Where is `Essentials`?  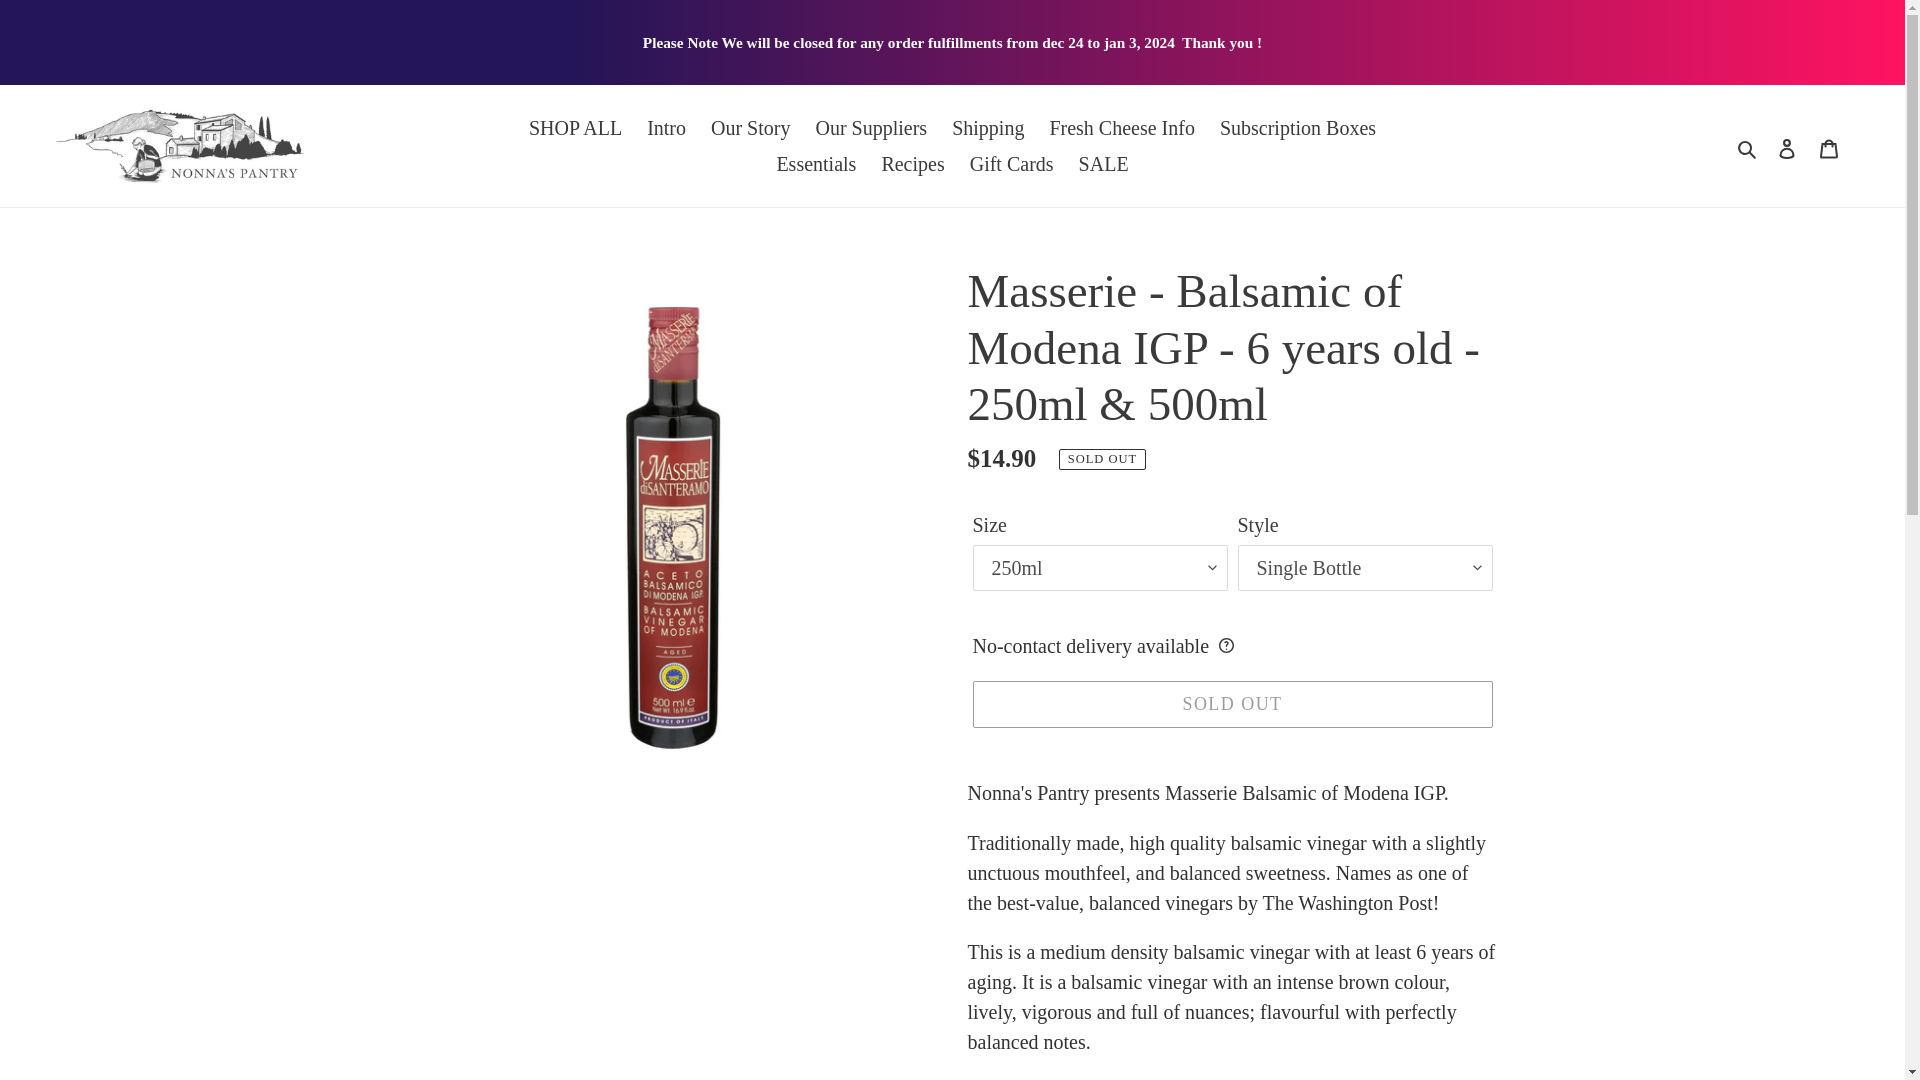 Essentials is located at coordinates (816, 164).